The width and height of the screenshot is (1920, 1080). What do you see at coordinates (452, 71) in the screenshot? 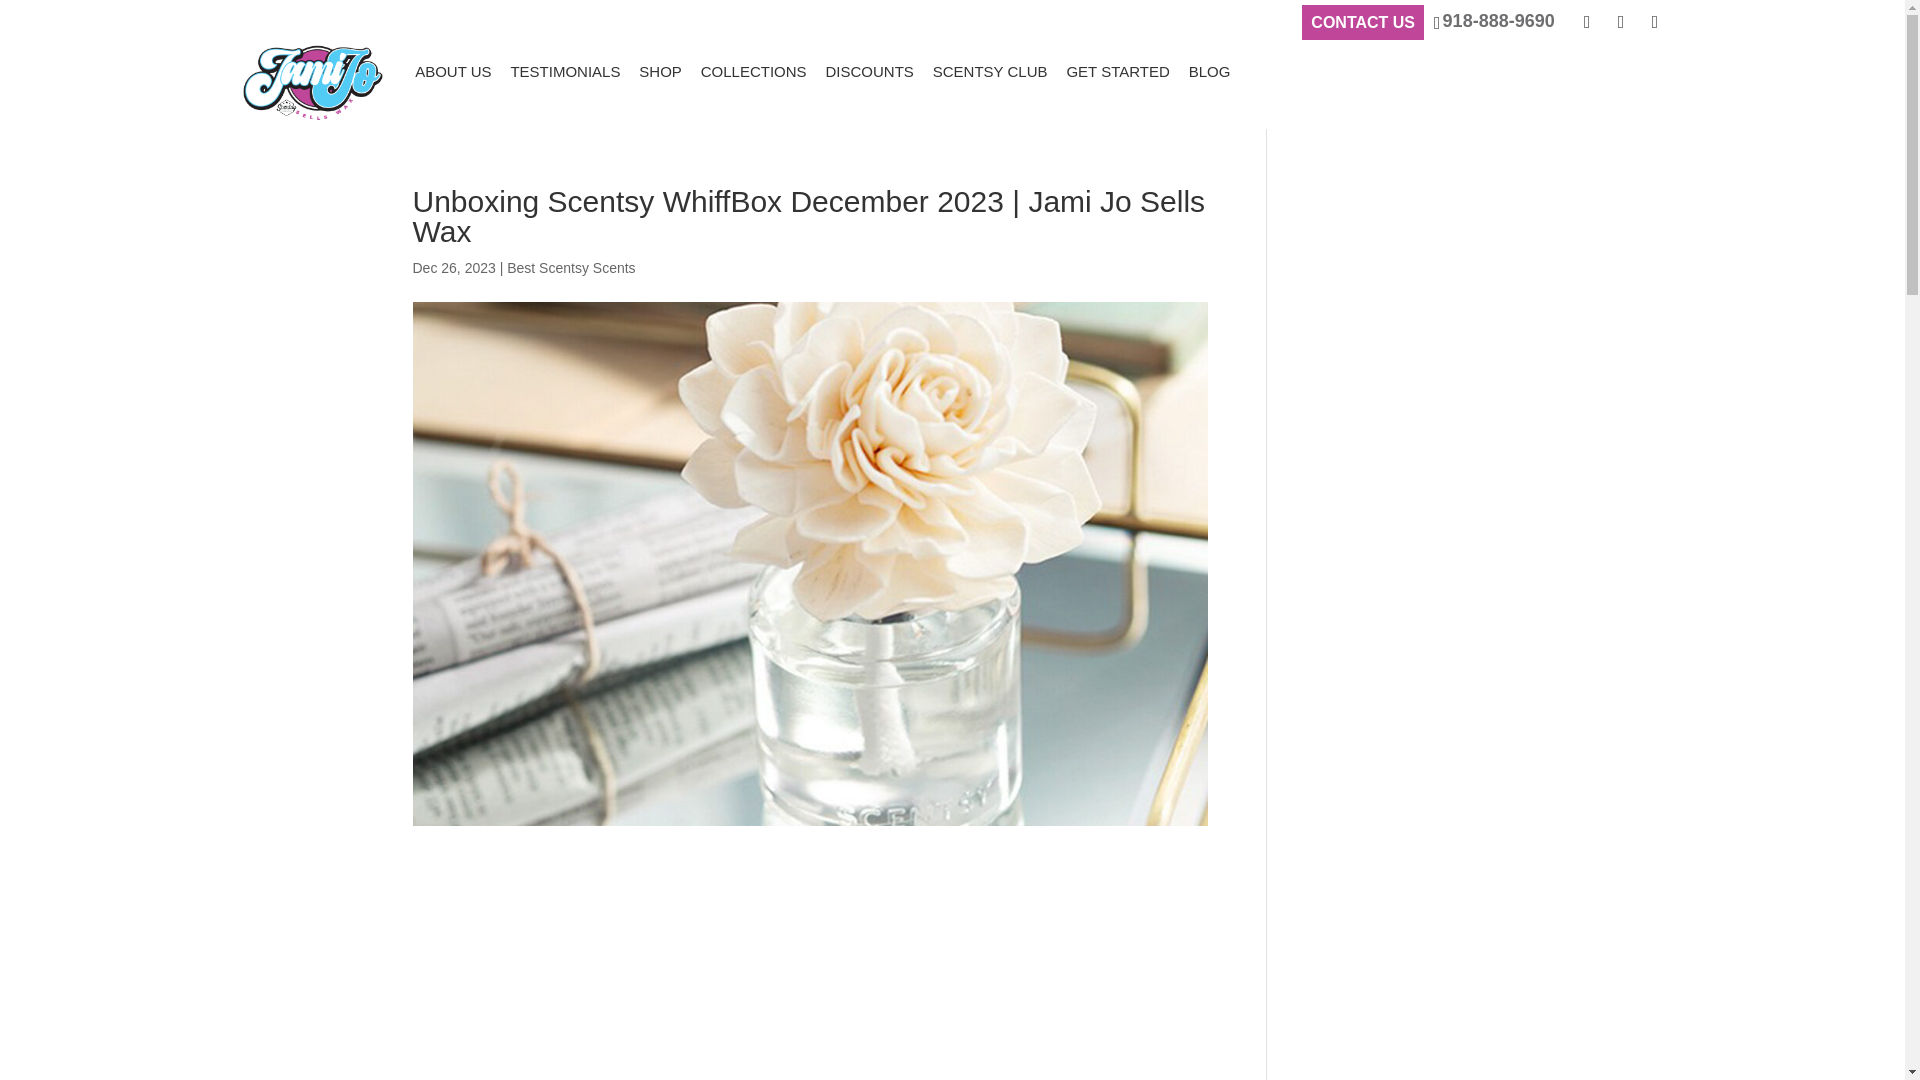
I see `ABOUT US` at bounding box center [452, 71].